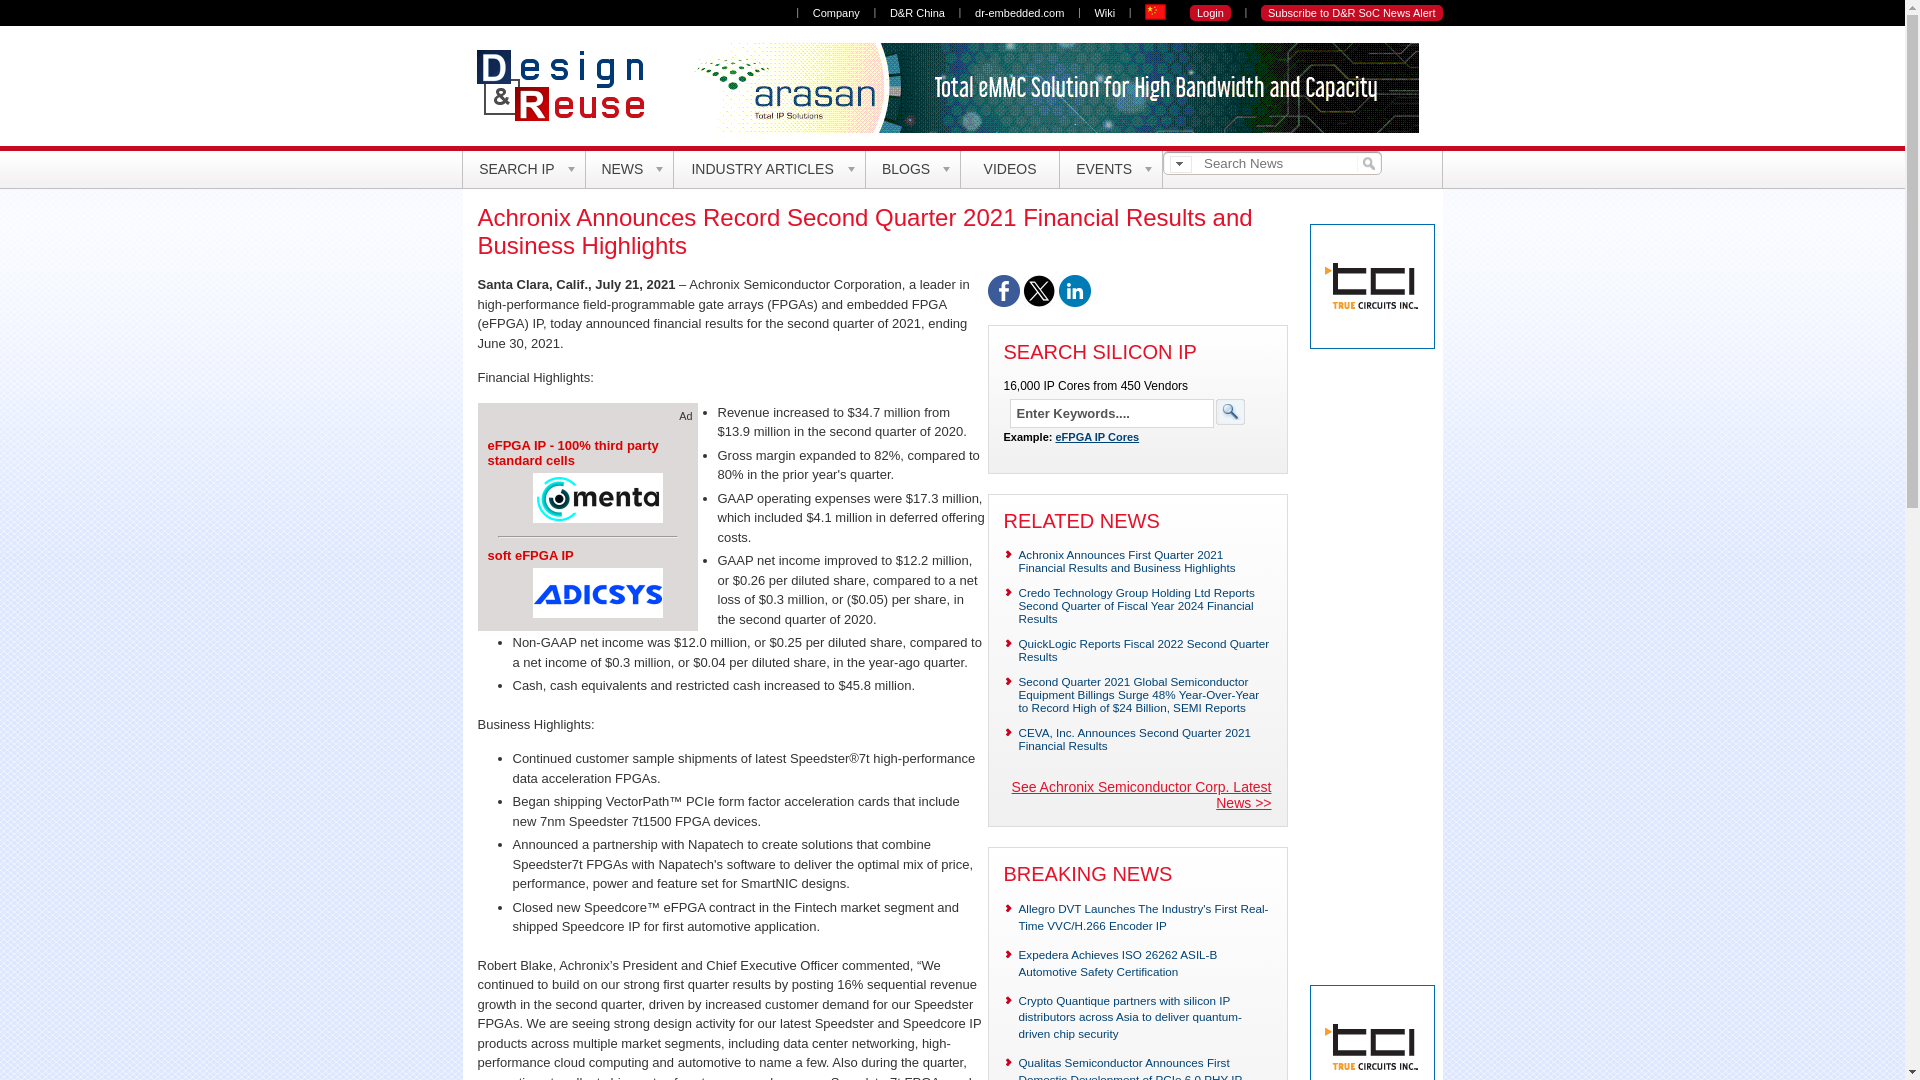 This screenshot has width=1920, height=1080. What do you see at coordinates (836, 12) in the screenshot?
I see `Company` at bounding box center [836, 12].